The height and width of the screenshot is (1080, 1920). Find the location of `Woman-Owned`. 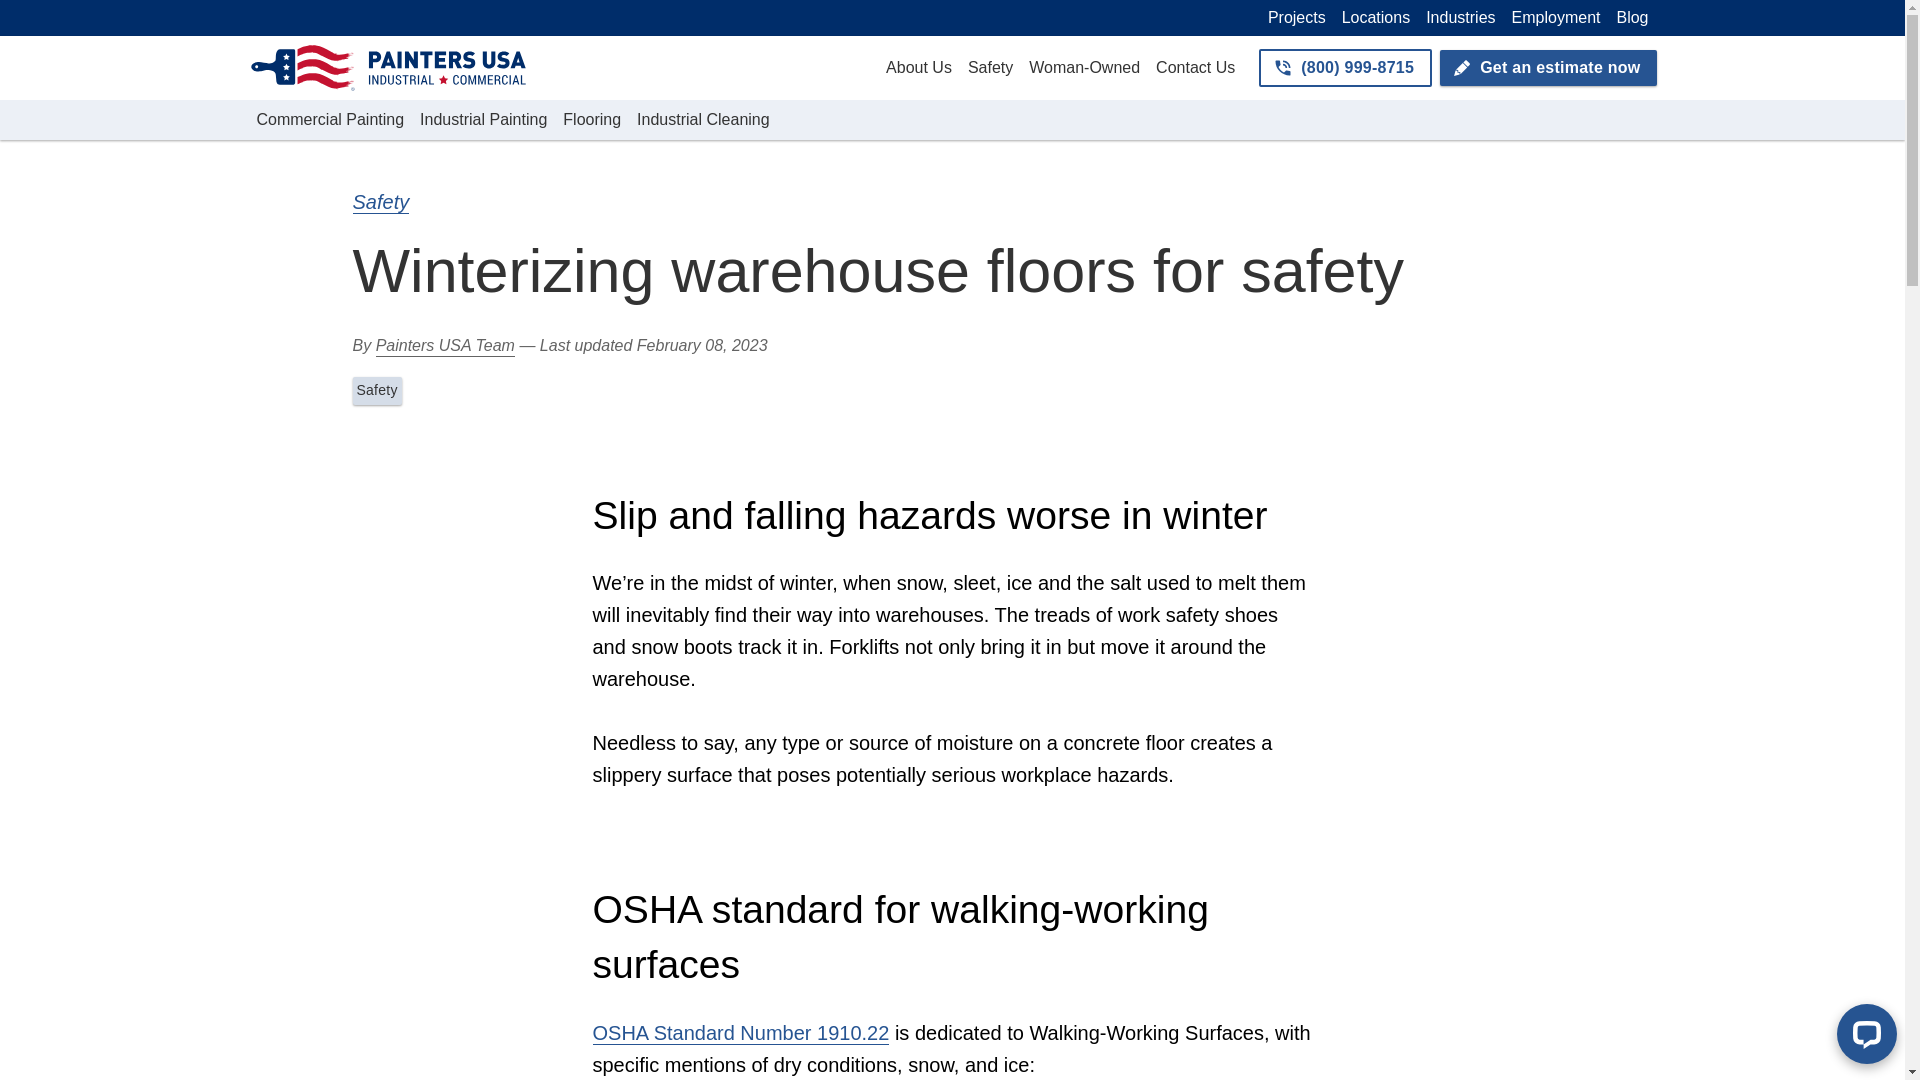

Woman-Owned is located at coordinates (1084, 68).